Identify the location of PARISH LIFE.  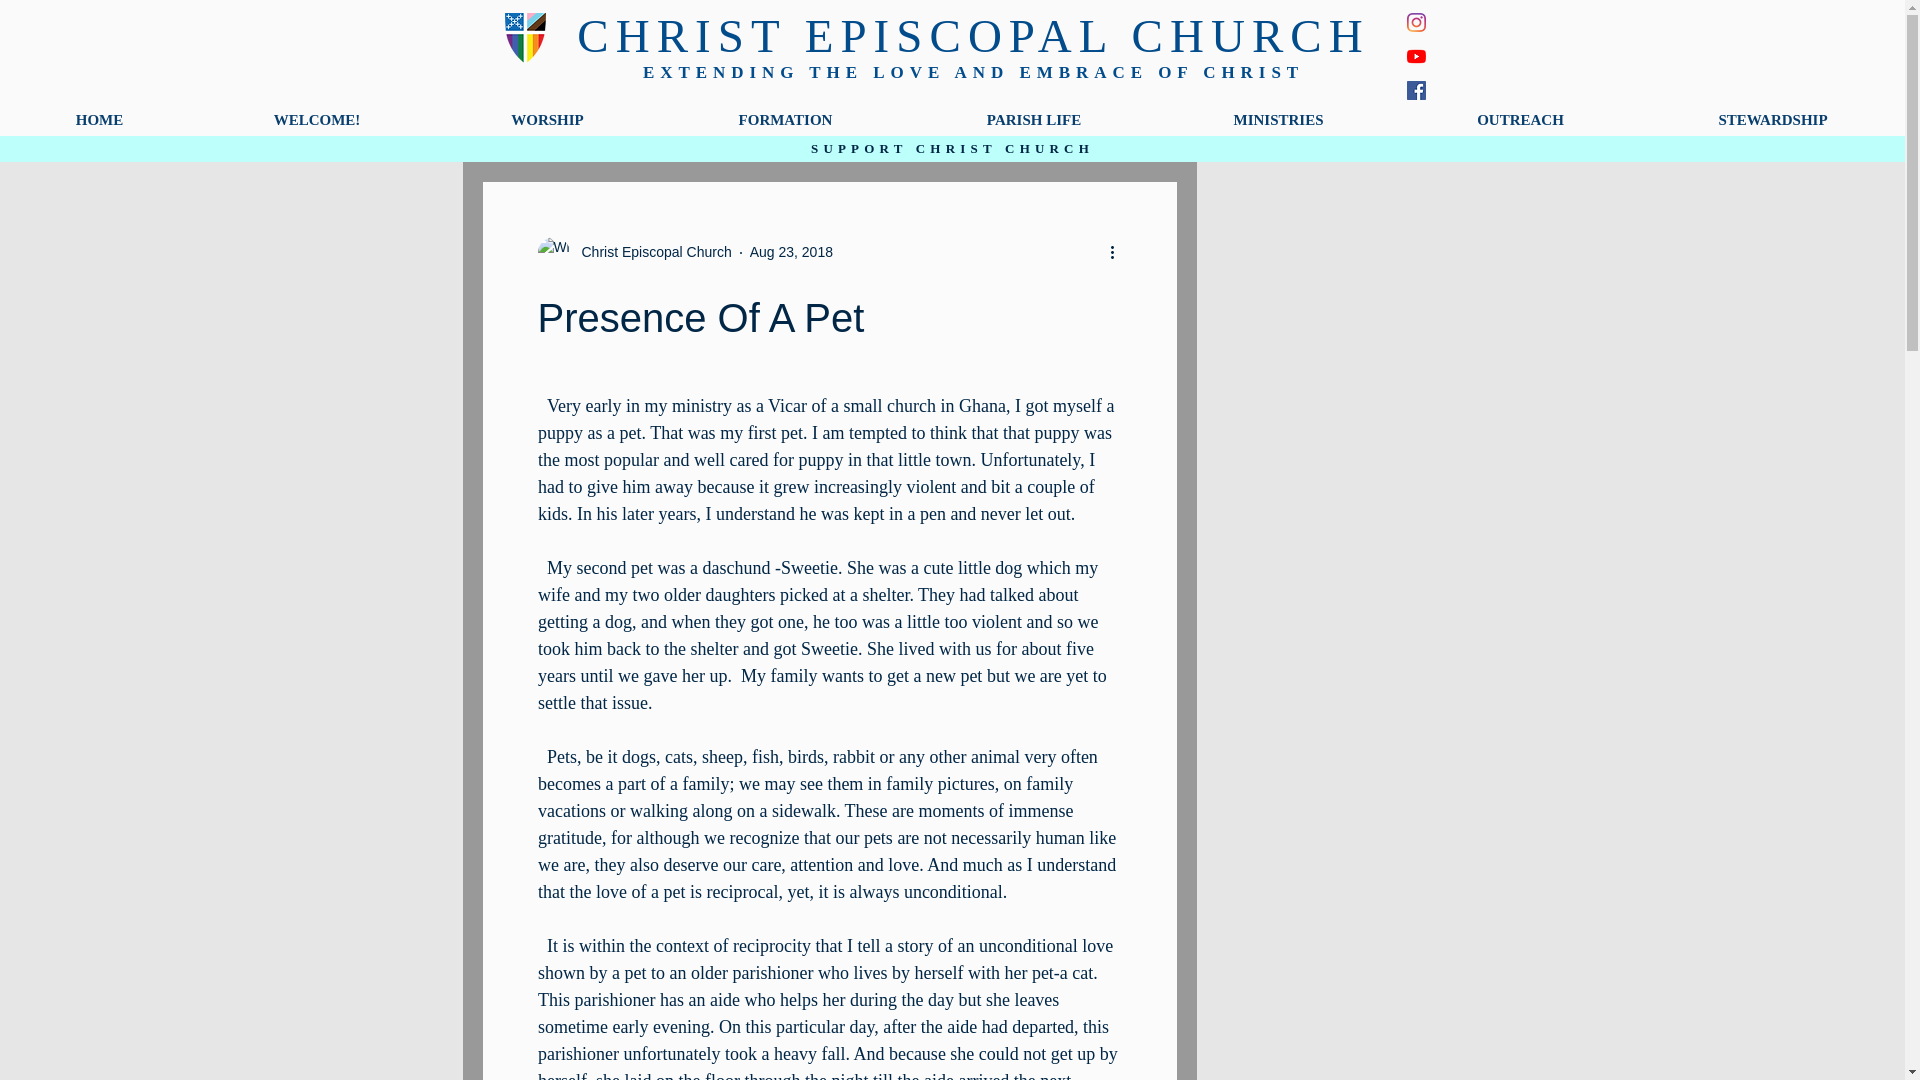
(1034, 119).